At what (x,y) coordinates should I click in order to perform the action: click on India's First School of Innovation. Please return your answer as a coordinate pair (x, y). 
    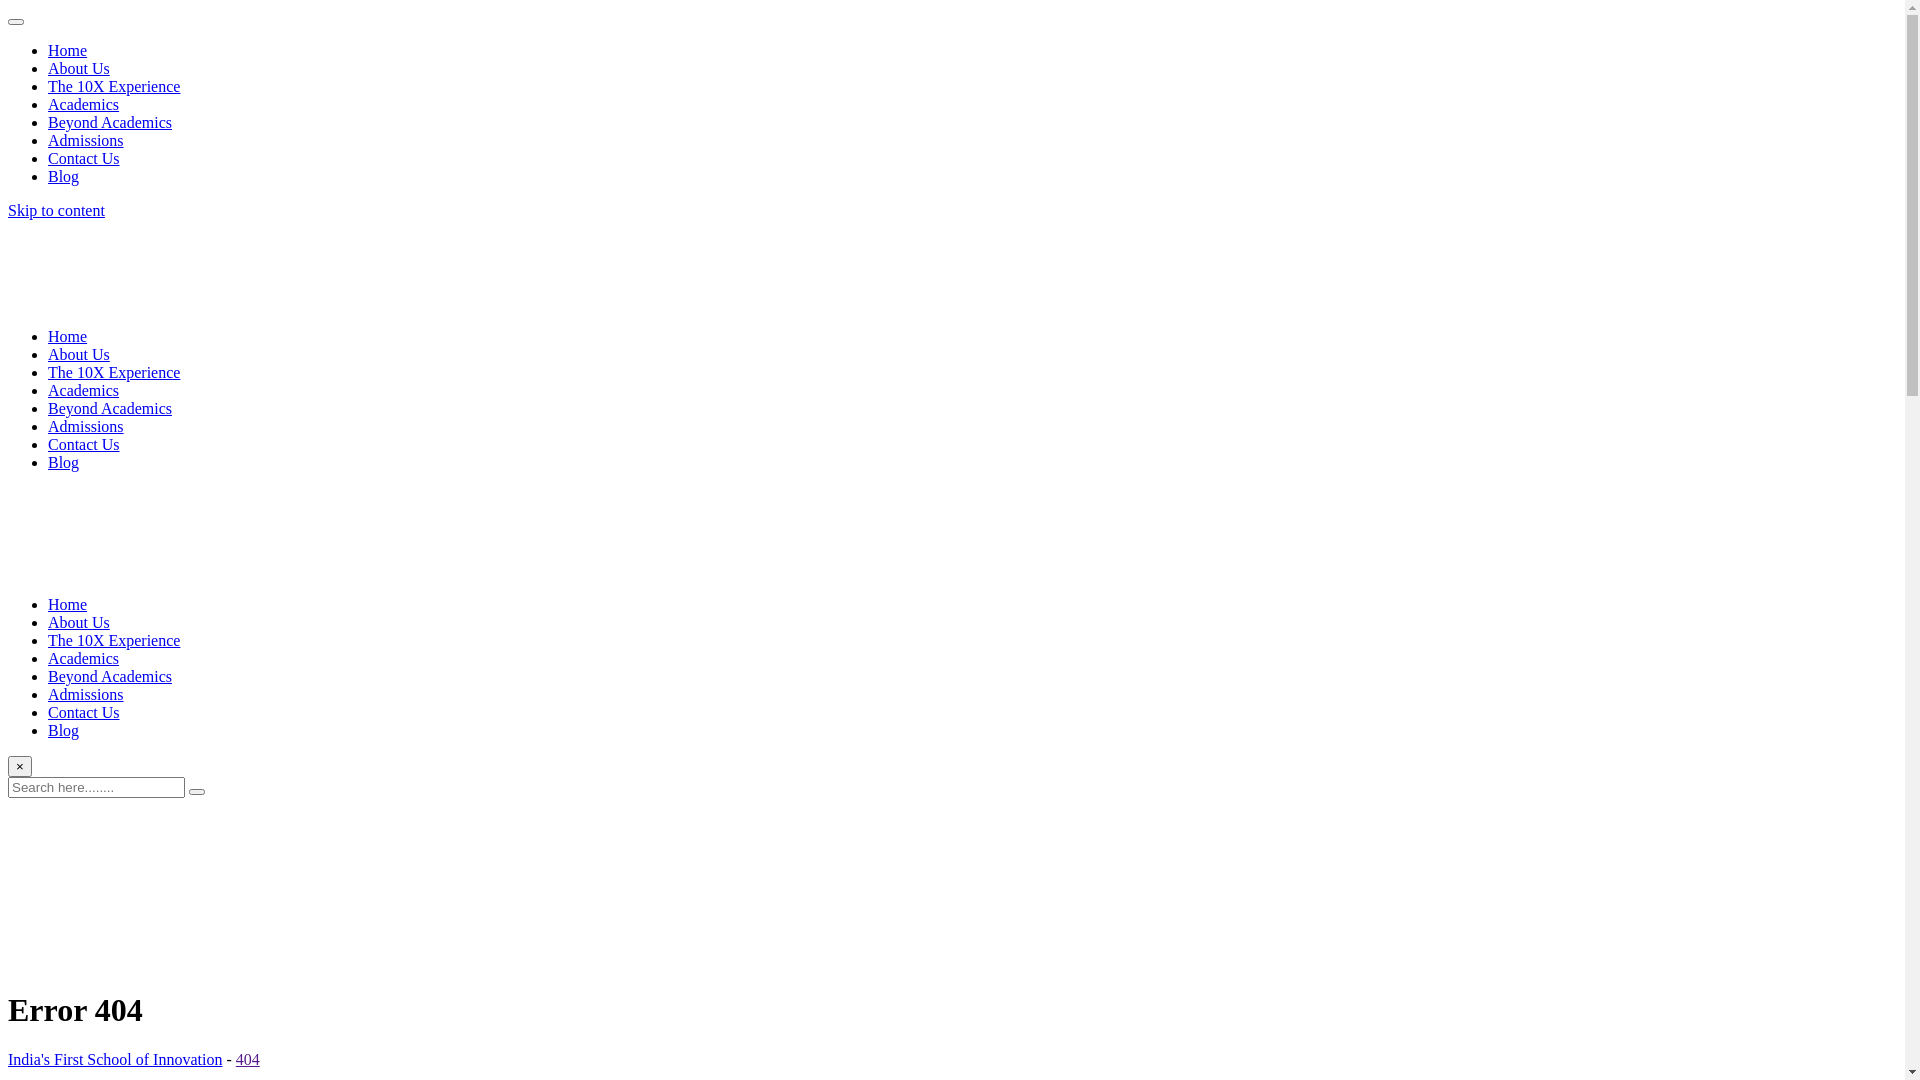
    Looking at the image, I should click on (115, 1060).